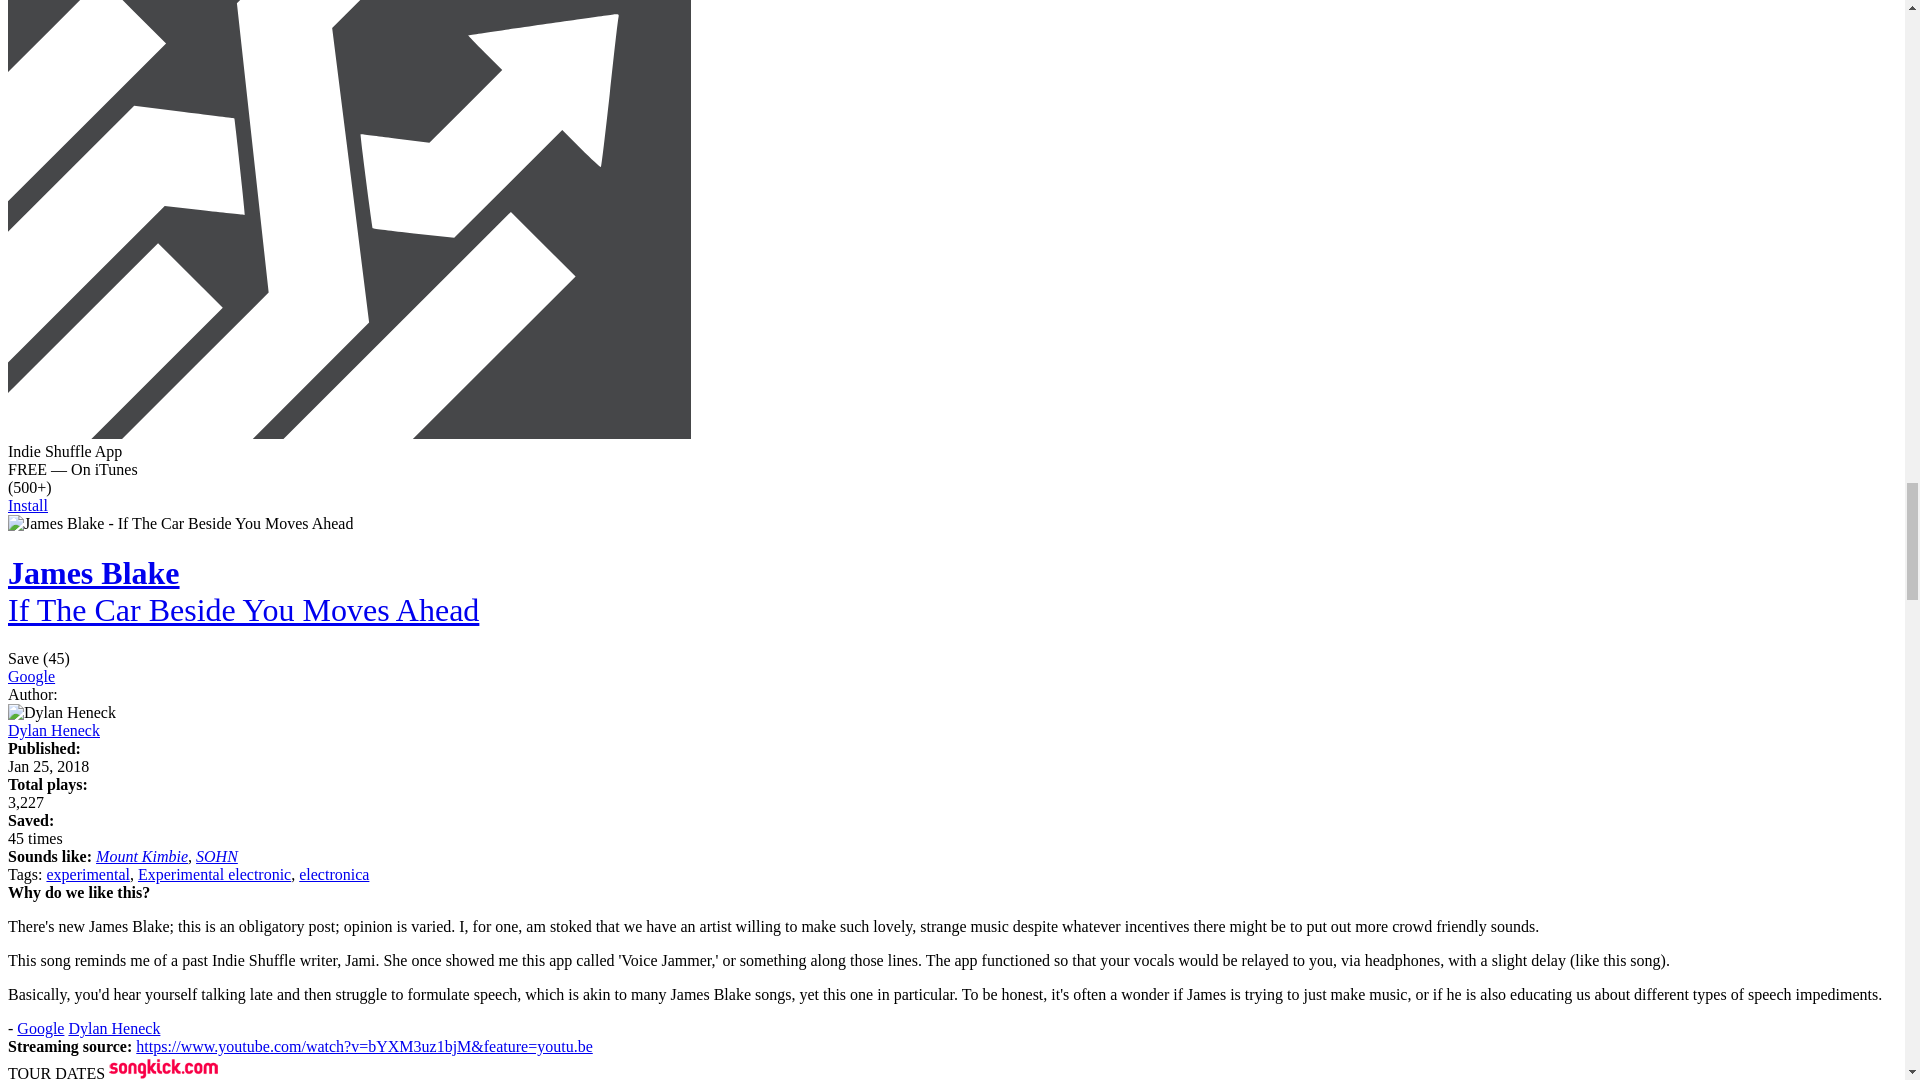 Image resolution: width=1920 pixels, height=1080 pixels. What do you see at coordinates (214, 874) in the screenshot?
I see `Experimental electronic Songs` at bounding box center [214, 874].